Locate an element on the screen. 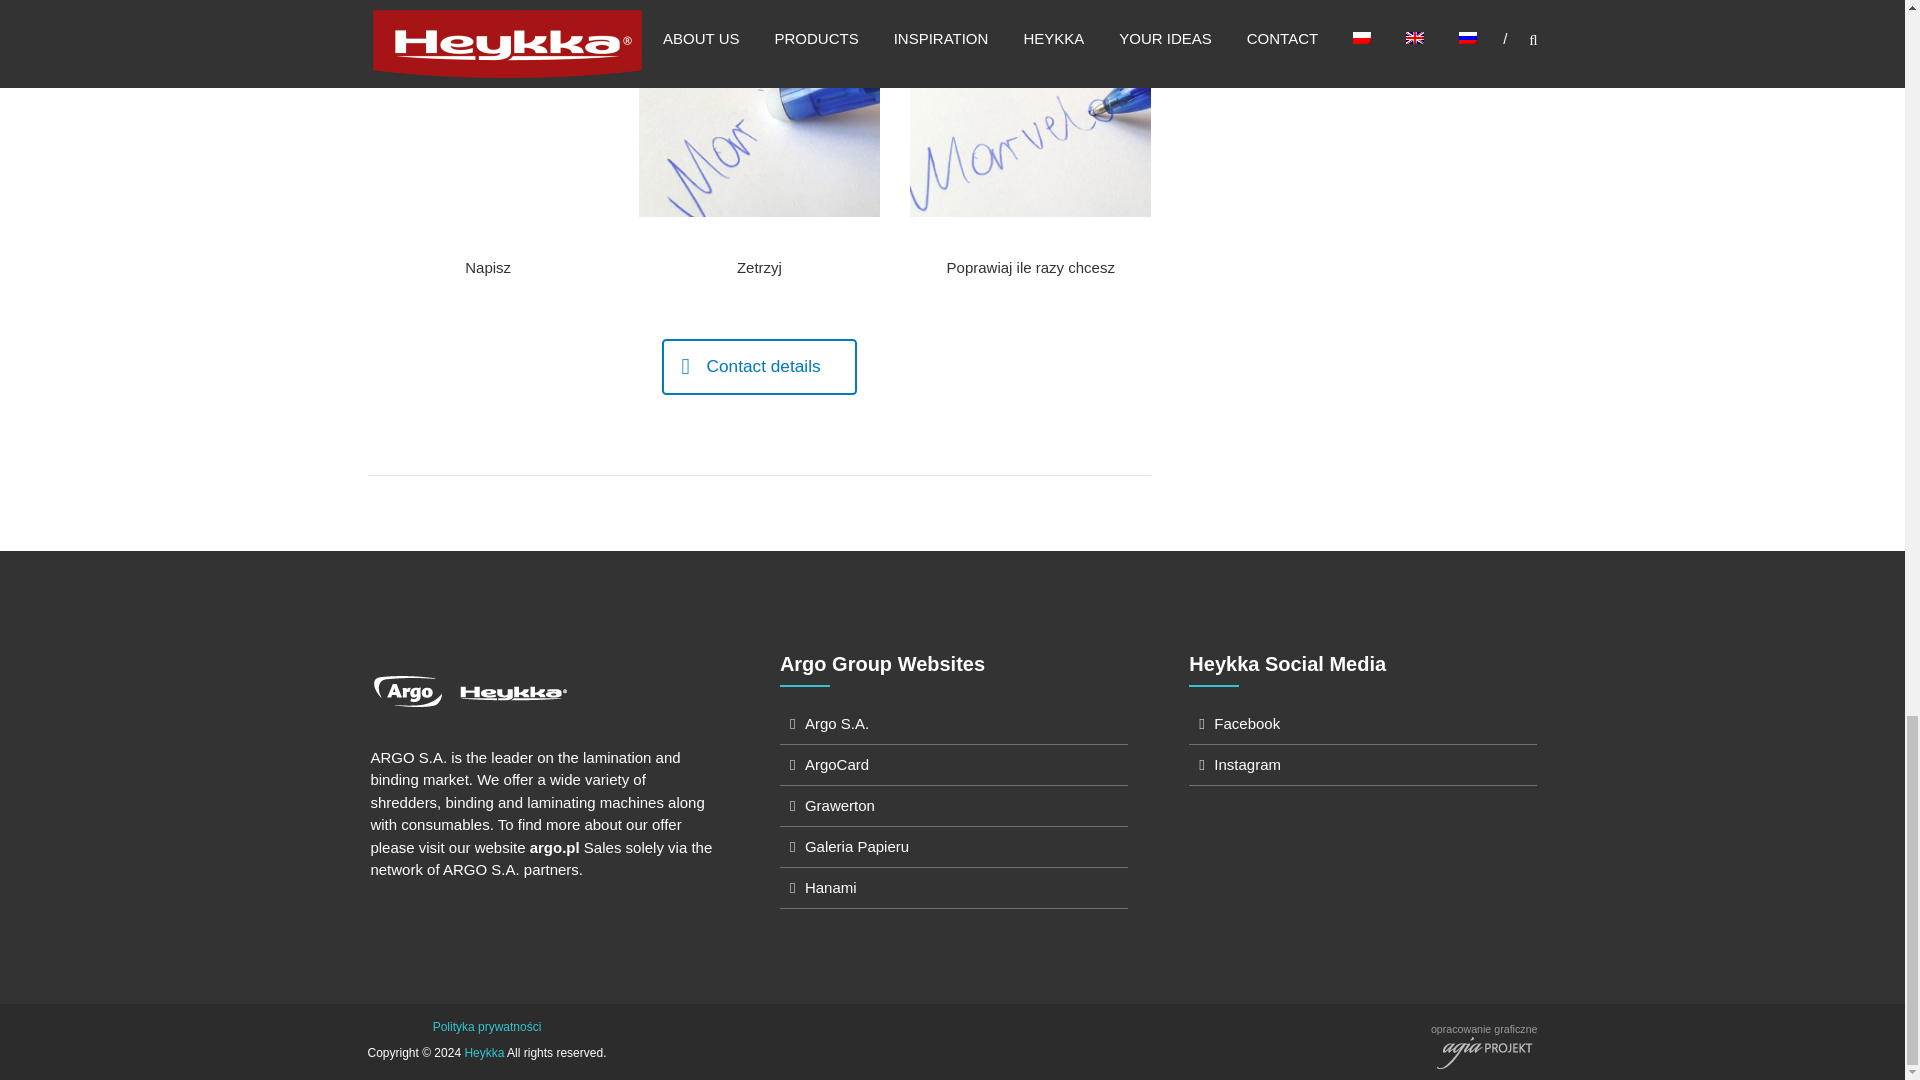 This screenshot has height=1080, width=1920. Grawerton is located at coordinates (840, 806).